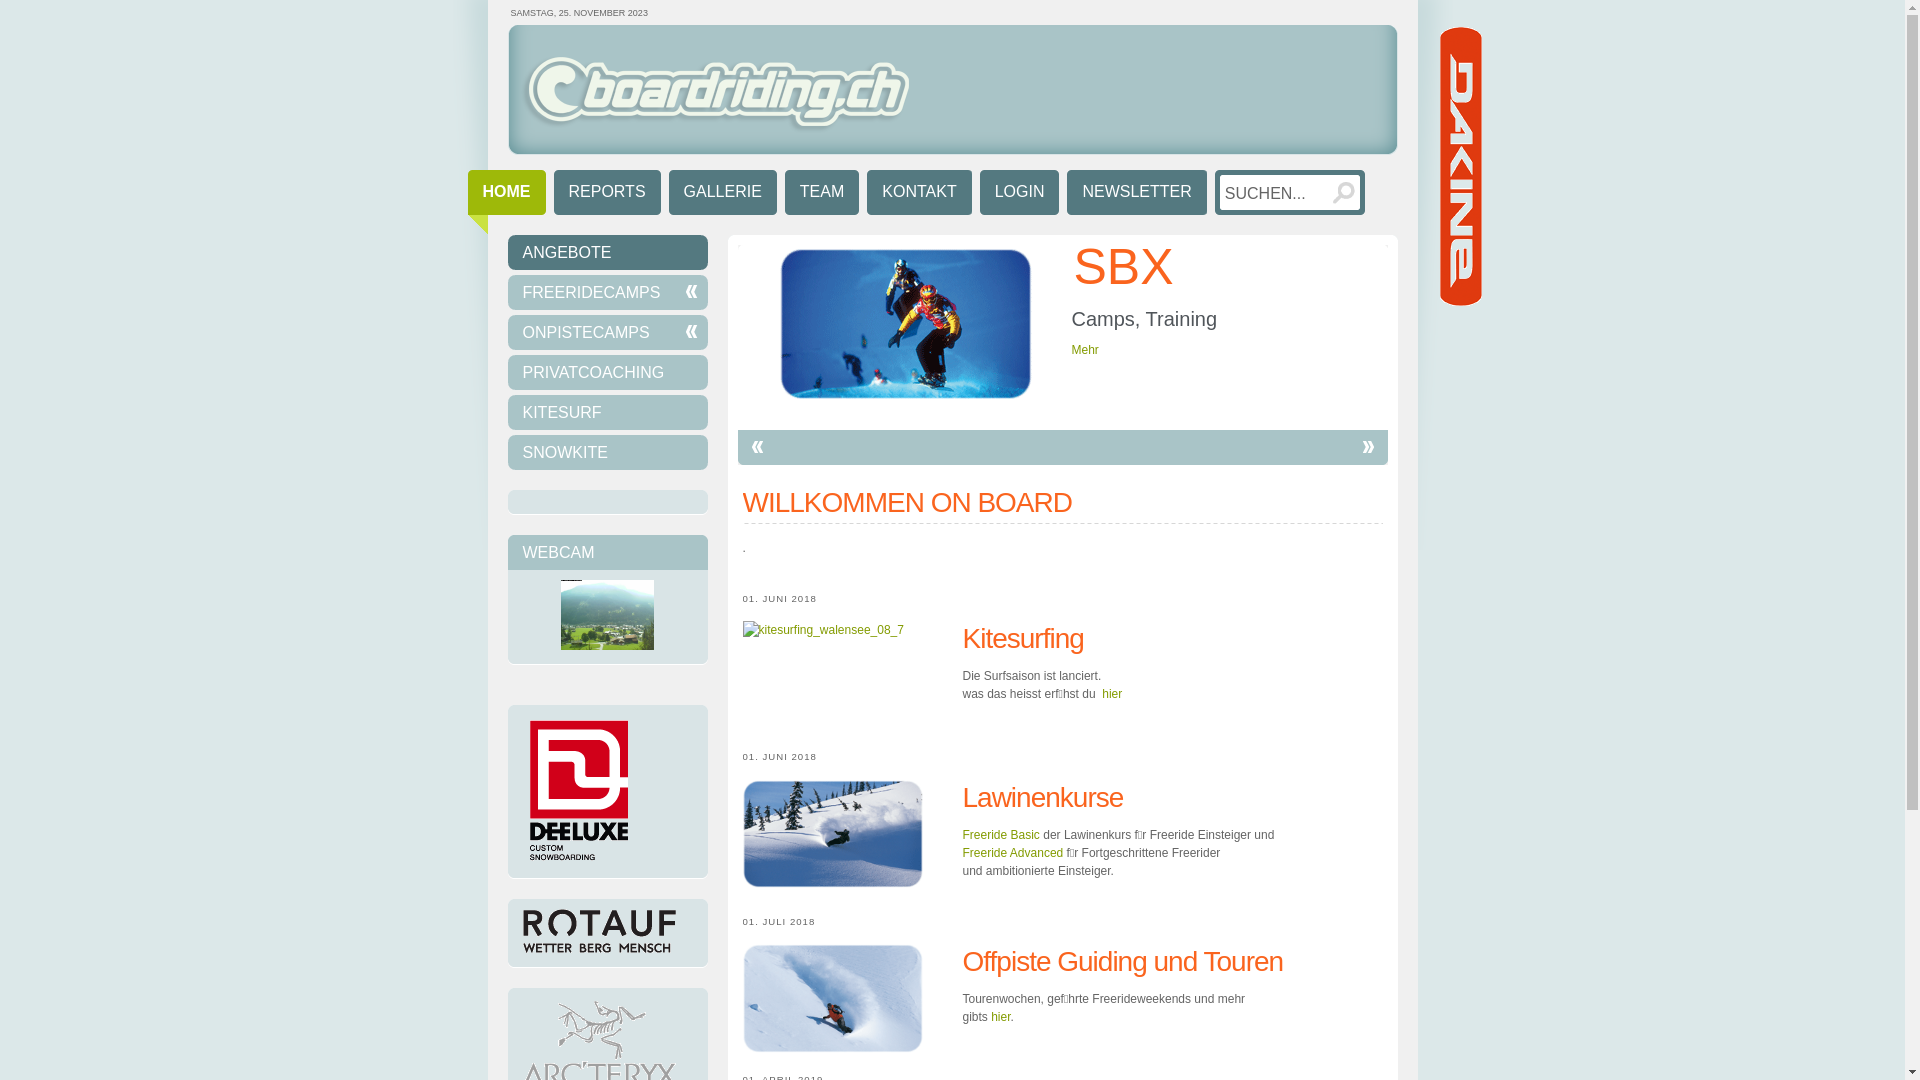  What do you see at coordinates (1000, 1017) in the screenshot?
I see `hier` at bounding box center [1000, 1017].